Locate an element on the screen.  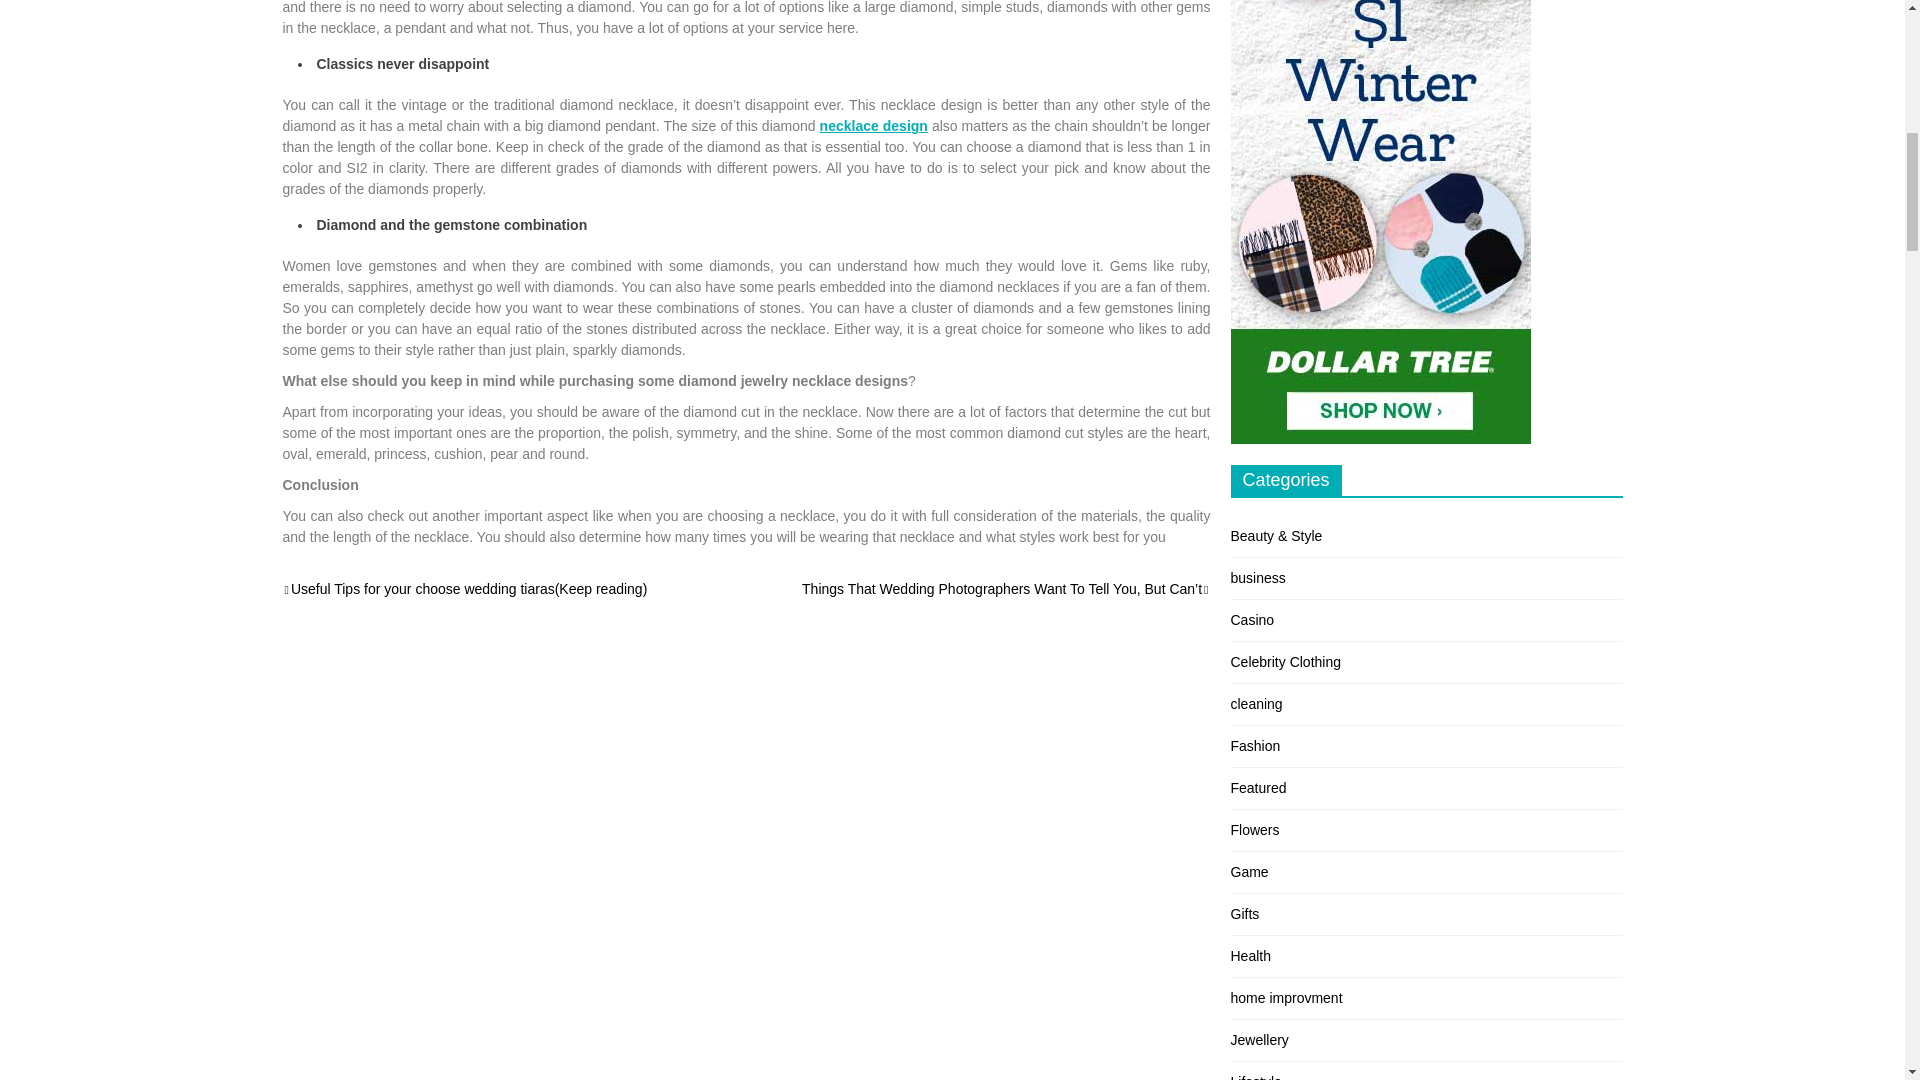
Game is located at coordinates (1248, 872).